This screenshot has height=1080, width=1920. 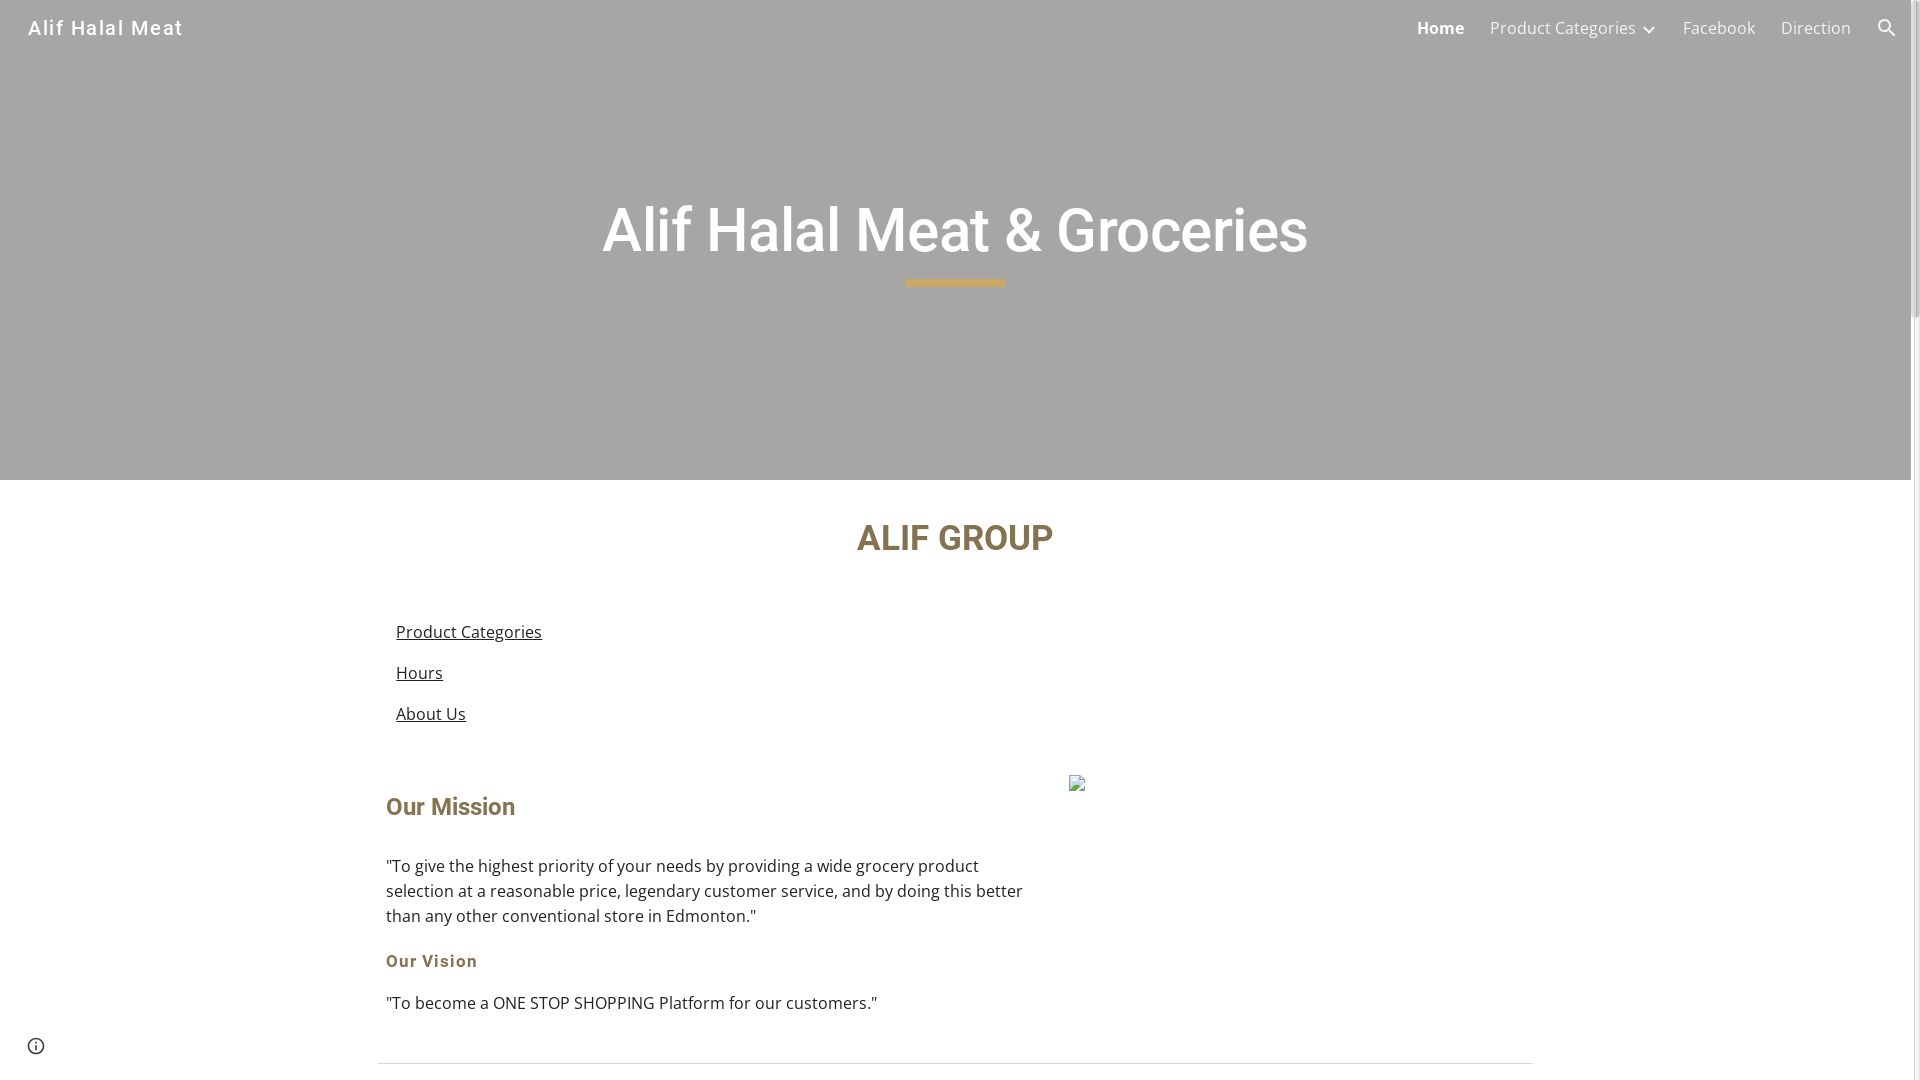 What do you see at coordinates (106, 26) in the screenshot?
I see `Alif Halal Meat` at bounding box center [106, 26].